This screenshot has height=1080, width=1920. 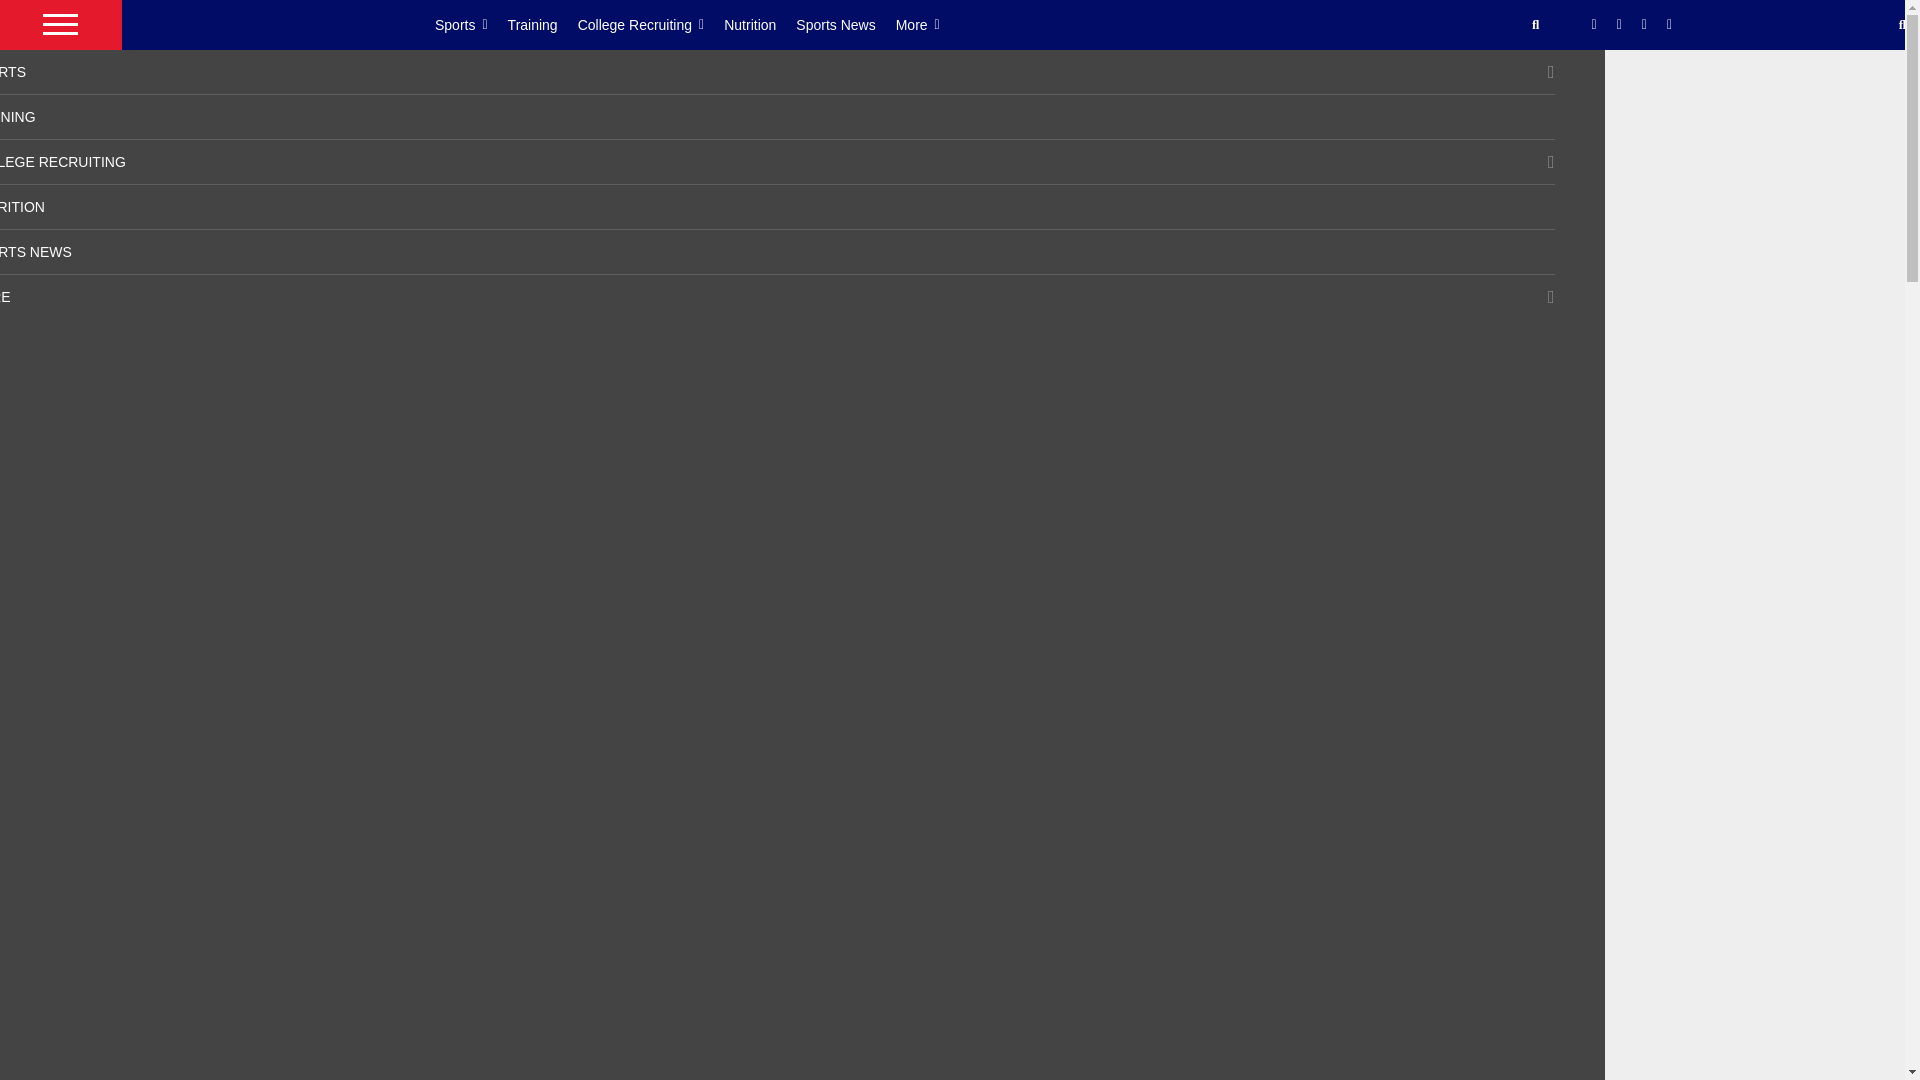 What do you see at coordinates (845, 24) in the screenshot?
I see `Sports News` at bounding box center [845, 24].